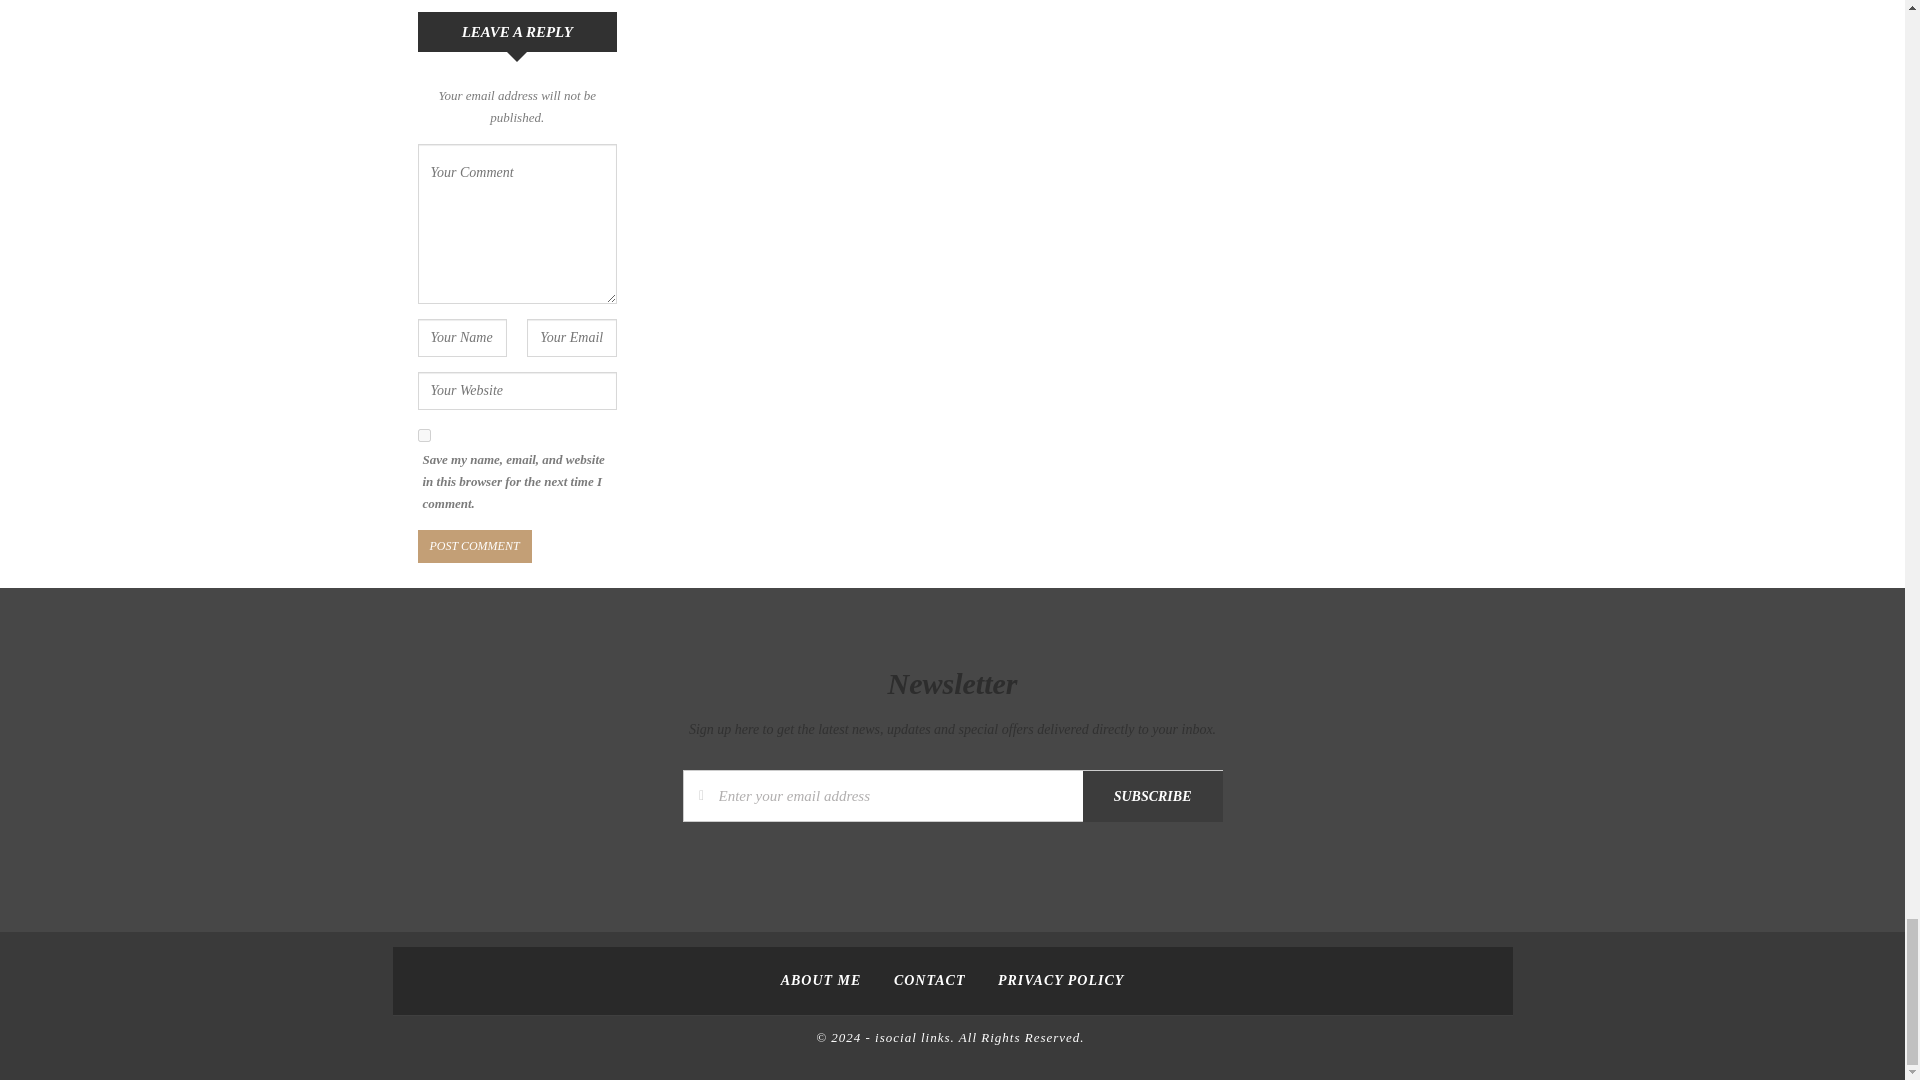  Describe the element at coordinates (424, 434) in the screenshot. I see `yes` at that location.